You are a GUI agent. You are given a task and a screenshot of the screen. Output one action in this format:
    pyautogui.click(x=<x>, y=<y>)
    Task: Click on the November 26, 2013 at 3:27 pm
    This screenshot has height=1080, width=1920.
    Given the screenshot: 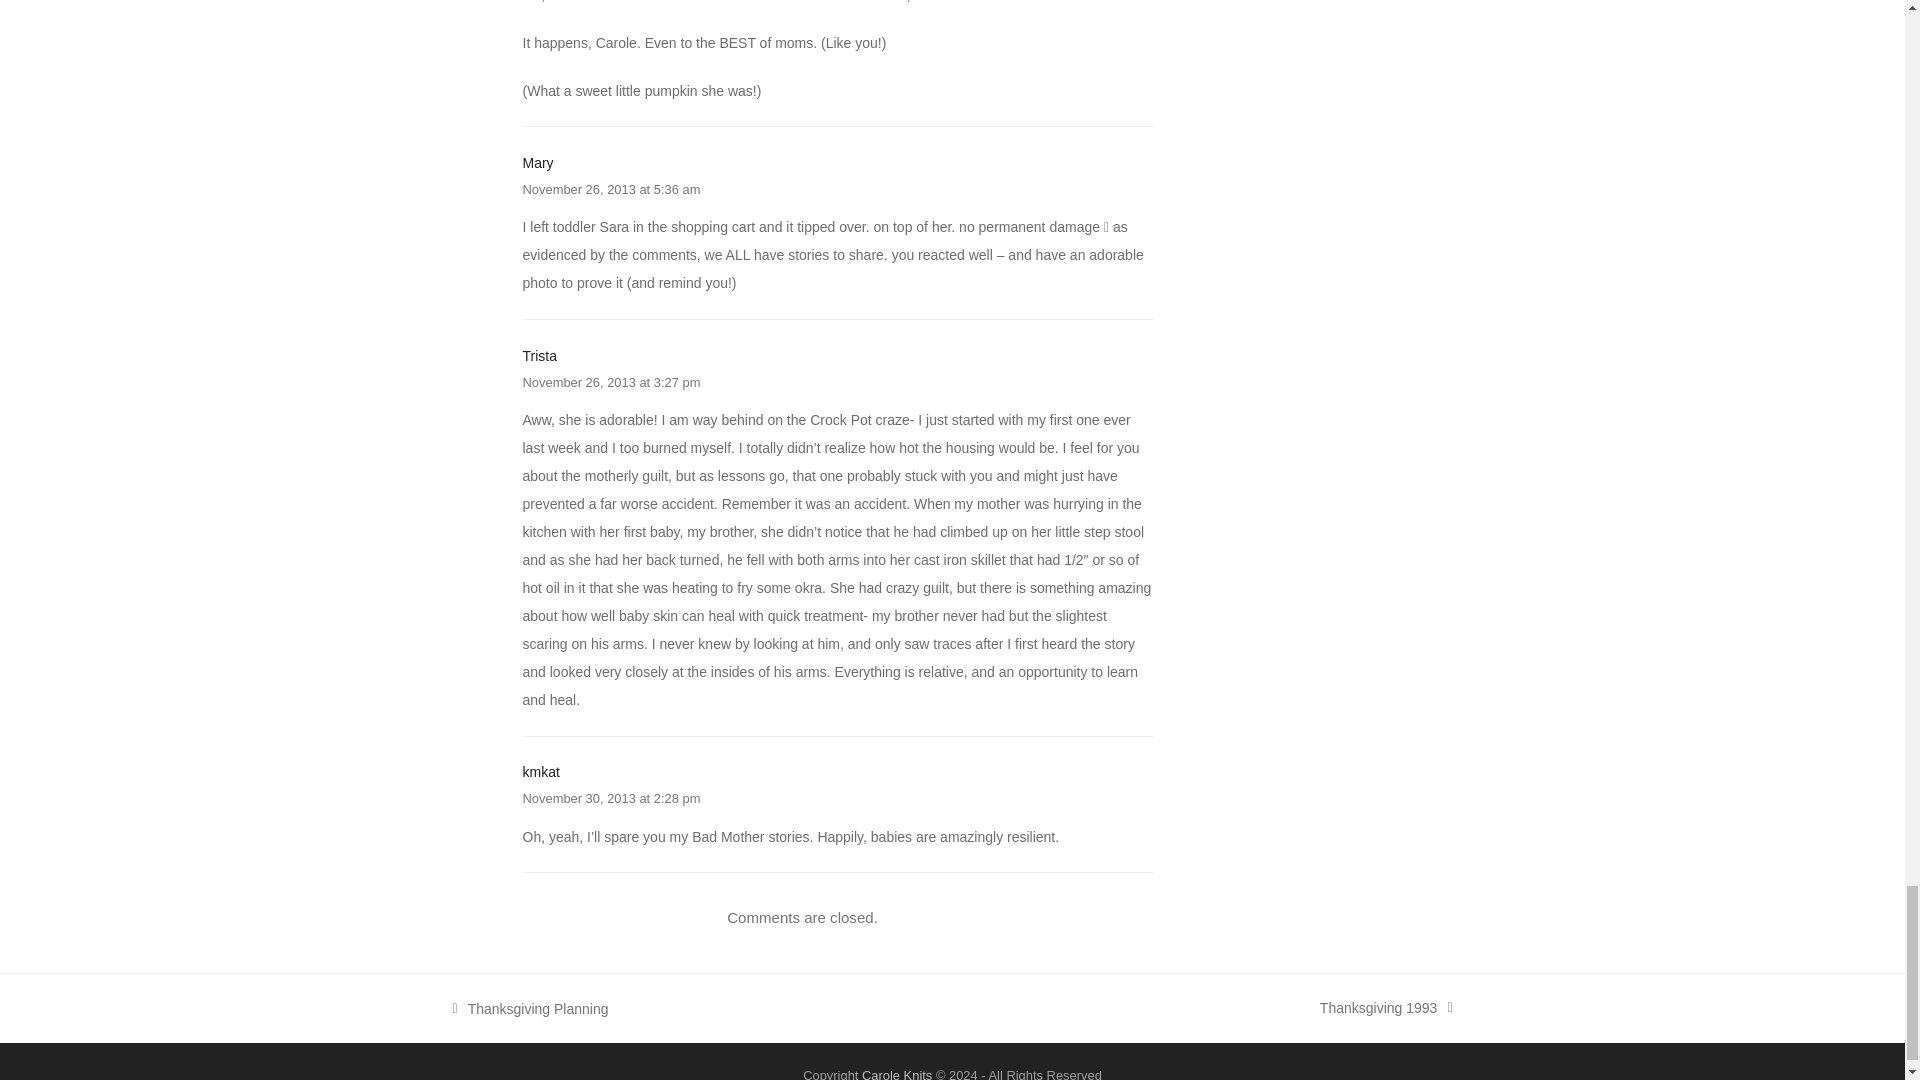 What is the action you would take?
    pyautogui.click(x=611, y=380)
    